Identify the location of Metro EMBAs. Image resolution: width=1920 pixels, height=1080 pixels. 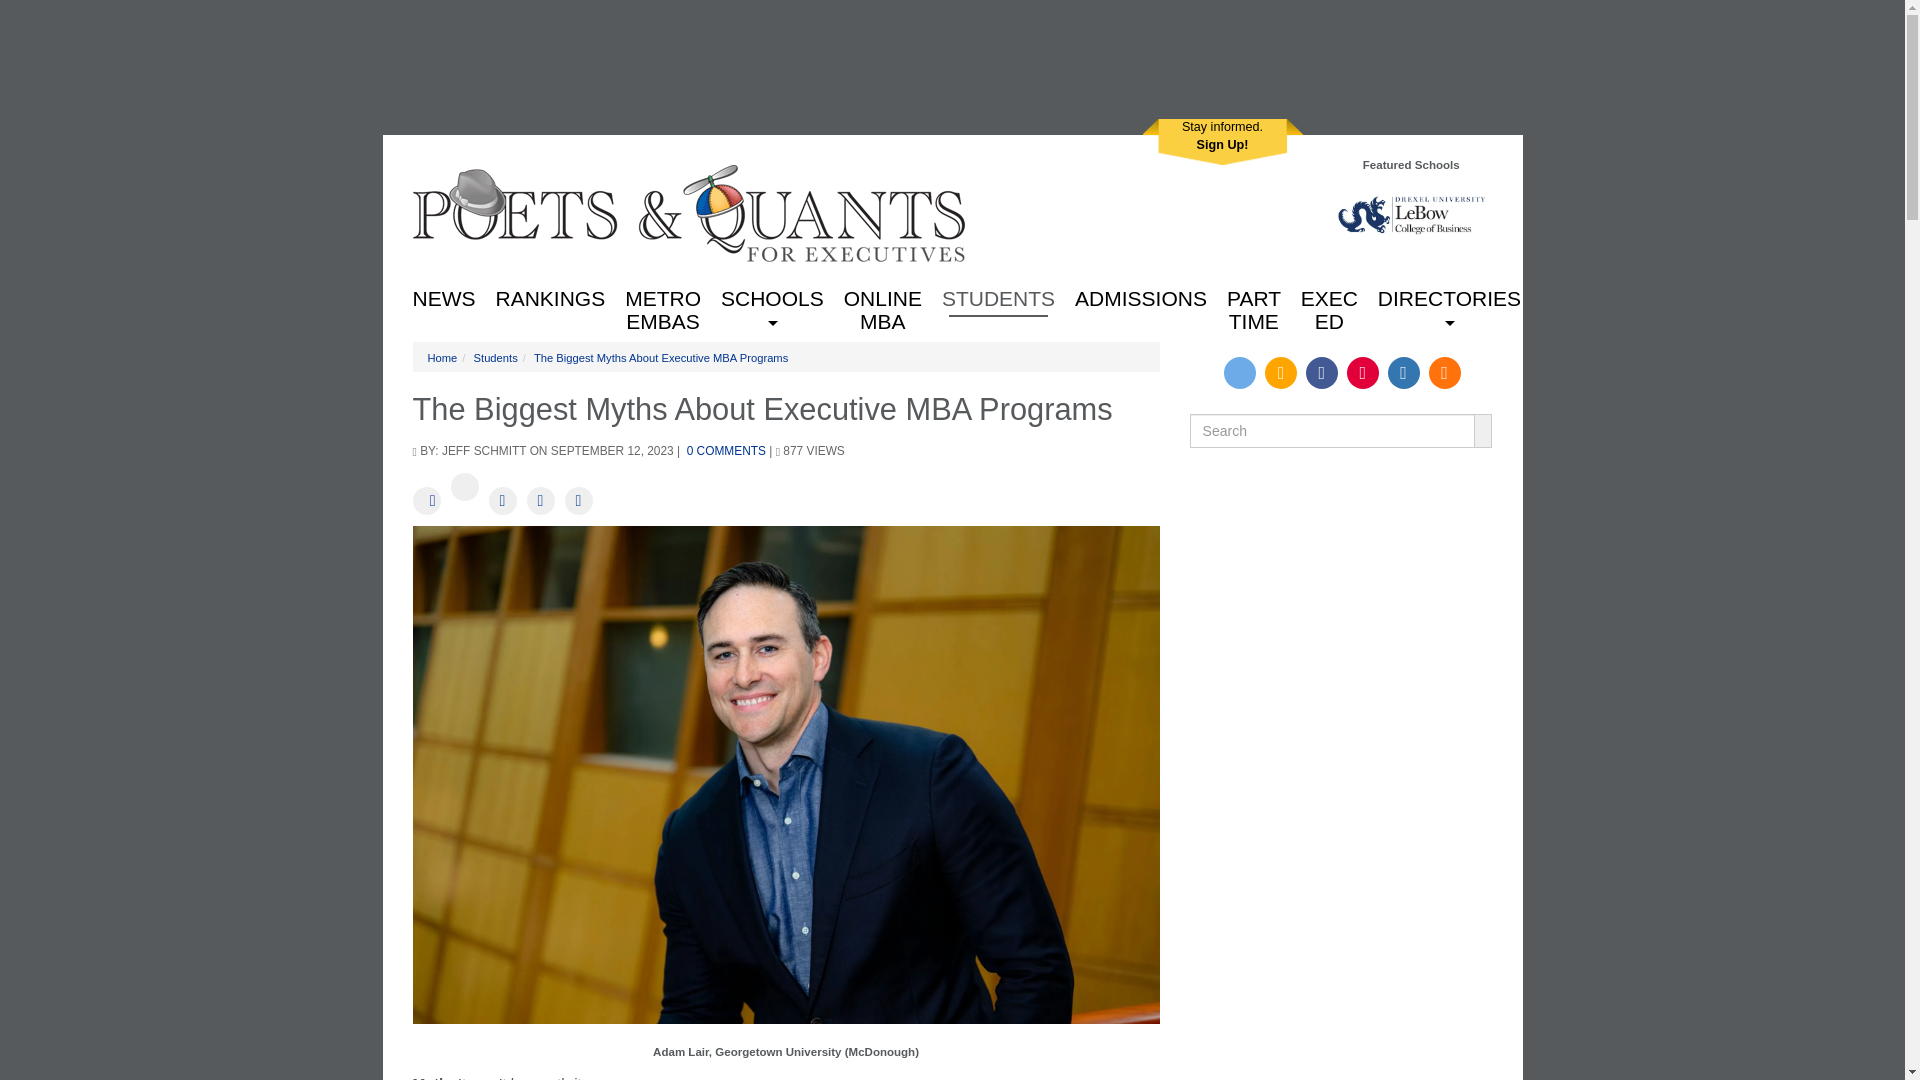
(1328, 296).